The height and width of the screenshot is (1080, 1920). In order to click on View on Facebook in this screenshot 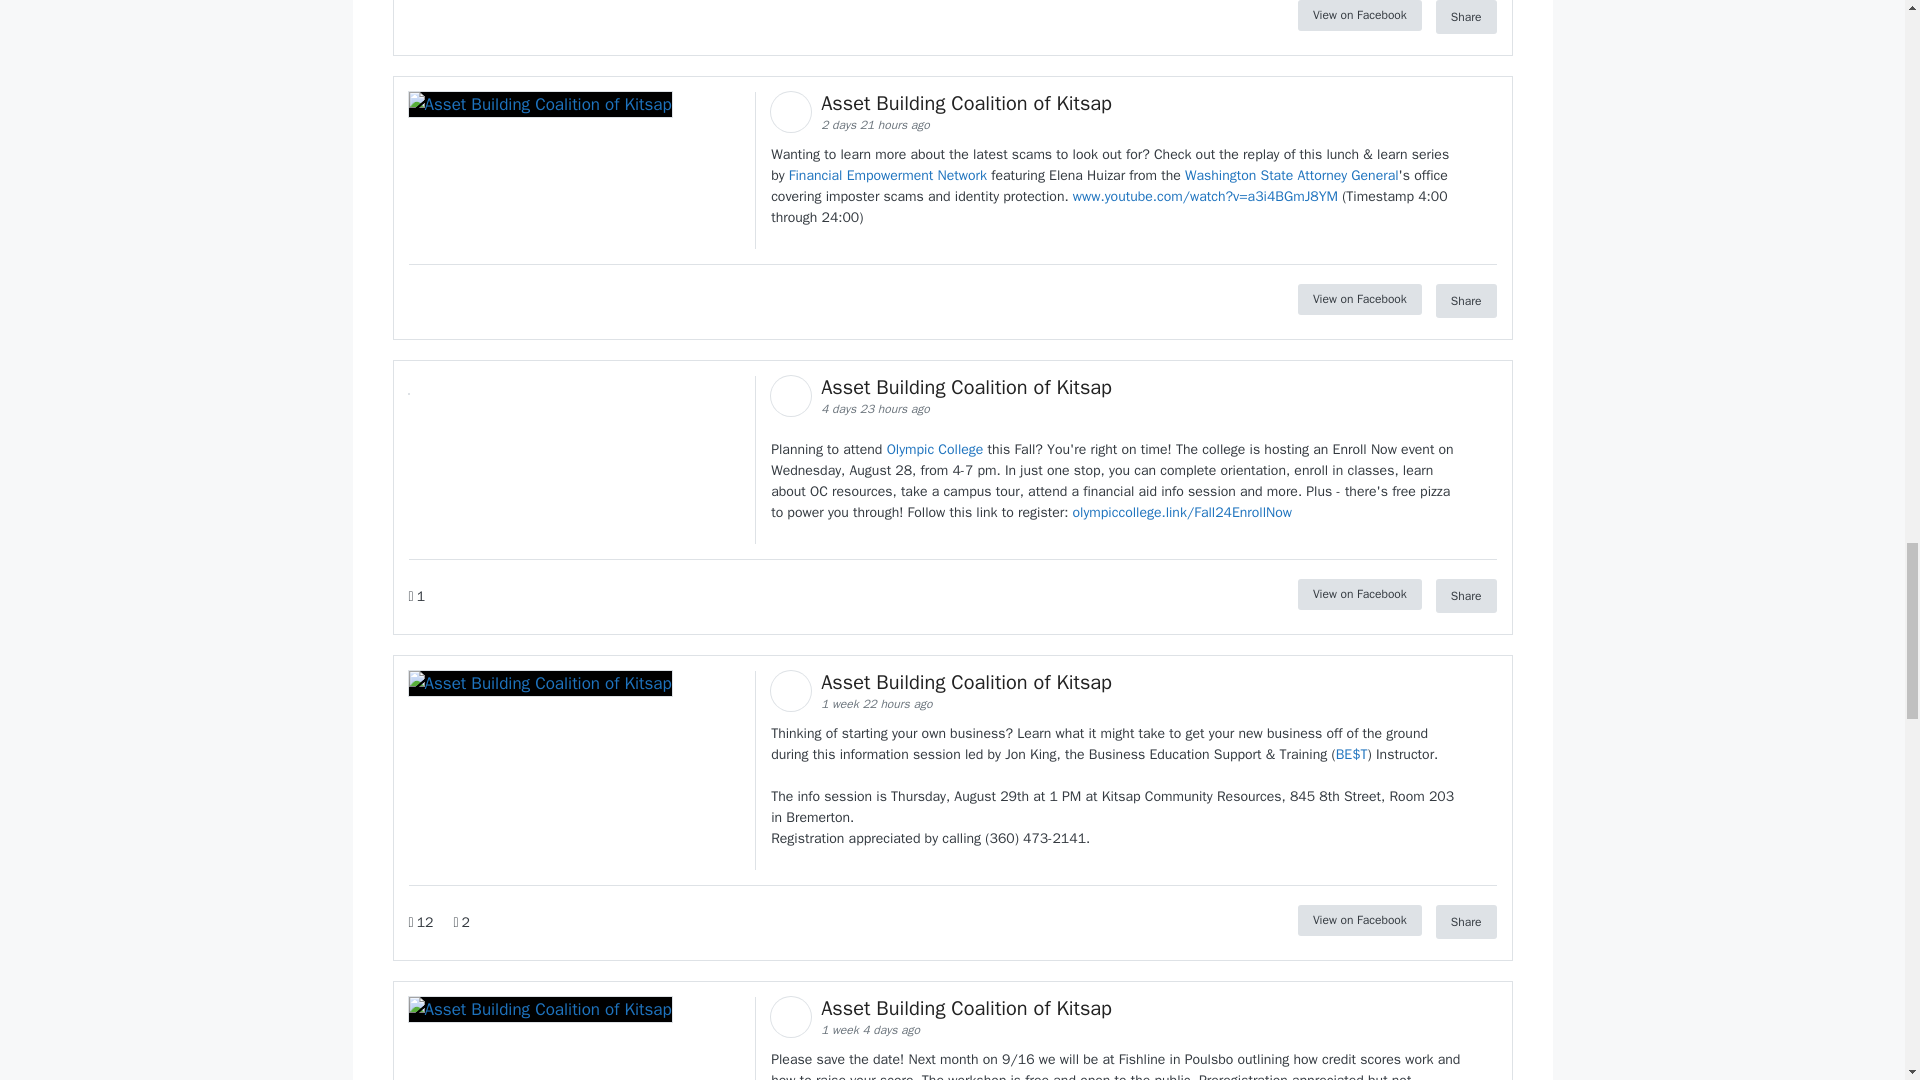, I will do `click(1360, 300)`.